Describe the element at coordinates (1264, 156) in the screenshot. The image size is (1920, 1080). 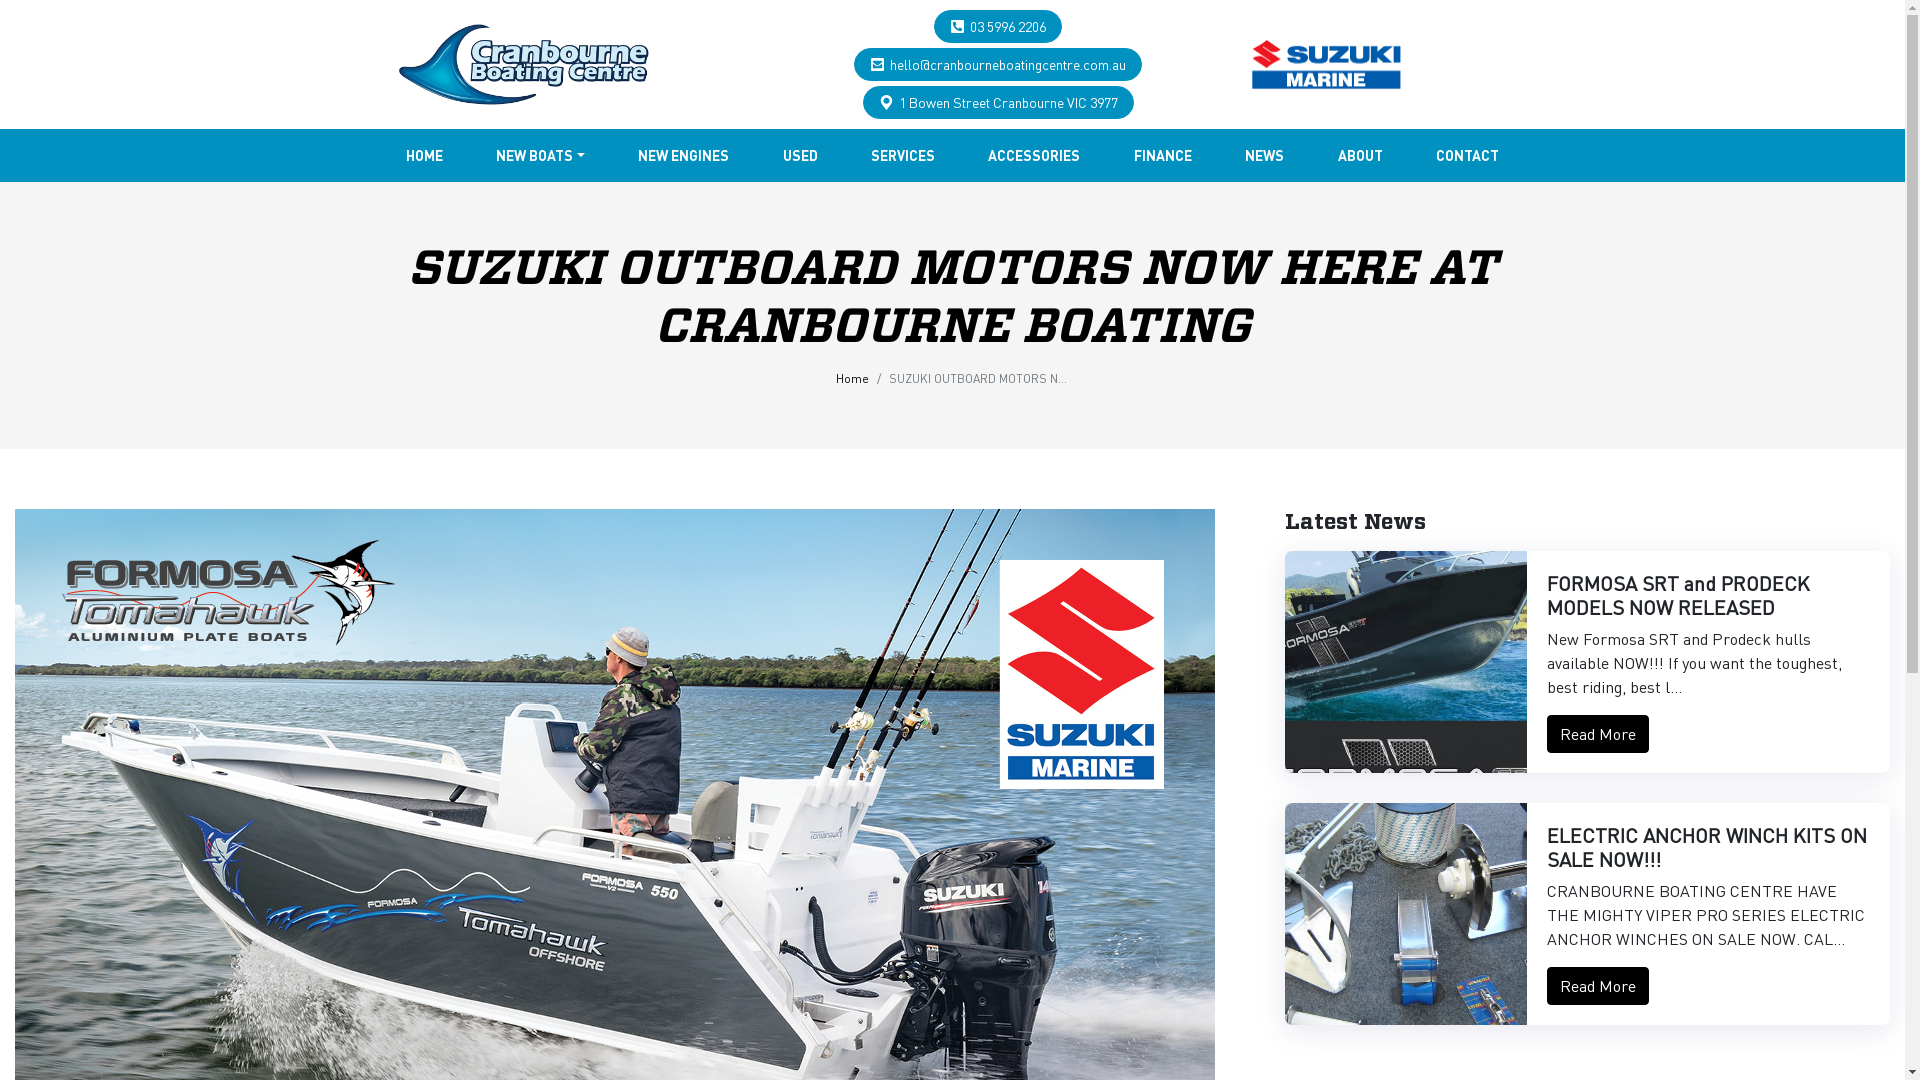
I see `NEWS` at that location.